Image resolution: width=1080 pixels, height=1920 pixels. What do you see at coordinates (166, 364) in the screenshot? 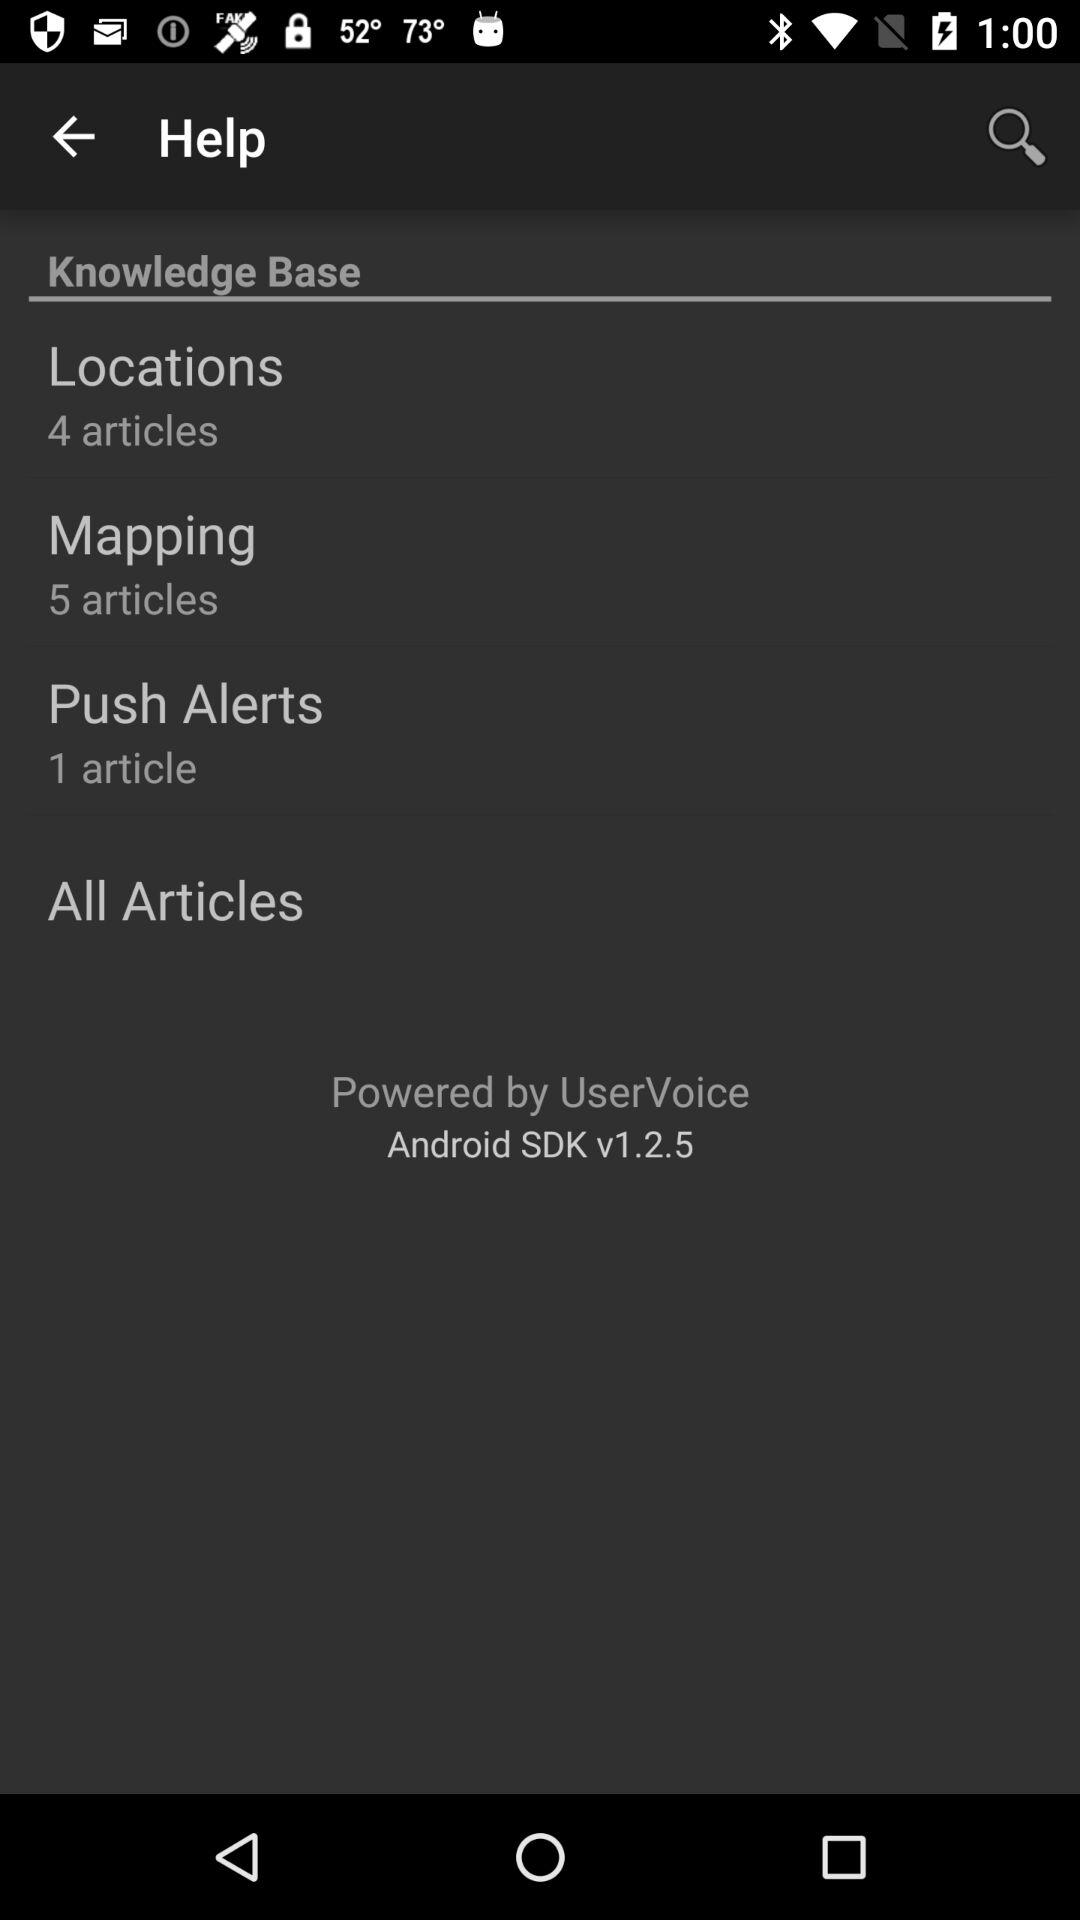
I see `choose icon above 4 articles icon` at bounding box center [166, 364].